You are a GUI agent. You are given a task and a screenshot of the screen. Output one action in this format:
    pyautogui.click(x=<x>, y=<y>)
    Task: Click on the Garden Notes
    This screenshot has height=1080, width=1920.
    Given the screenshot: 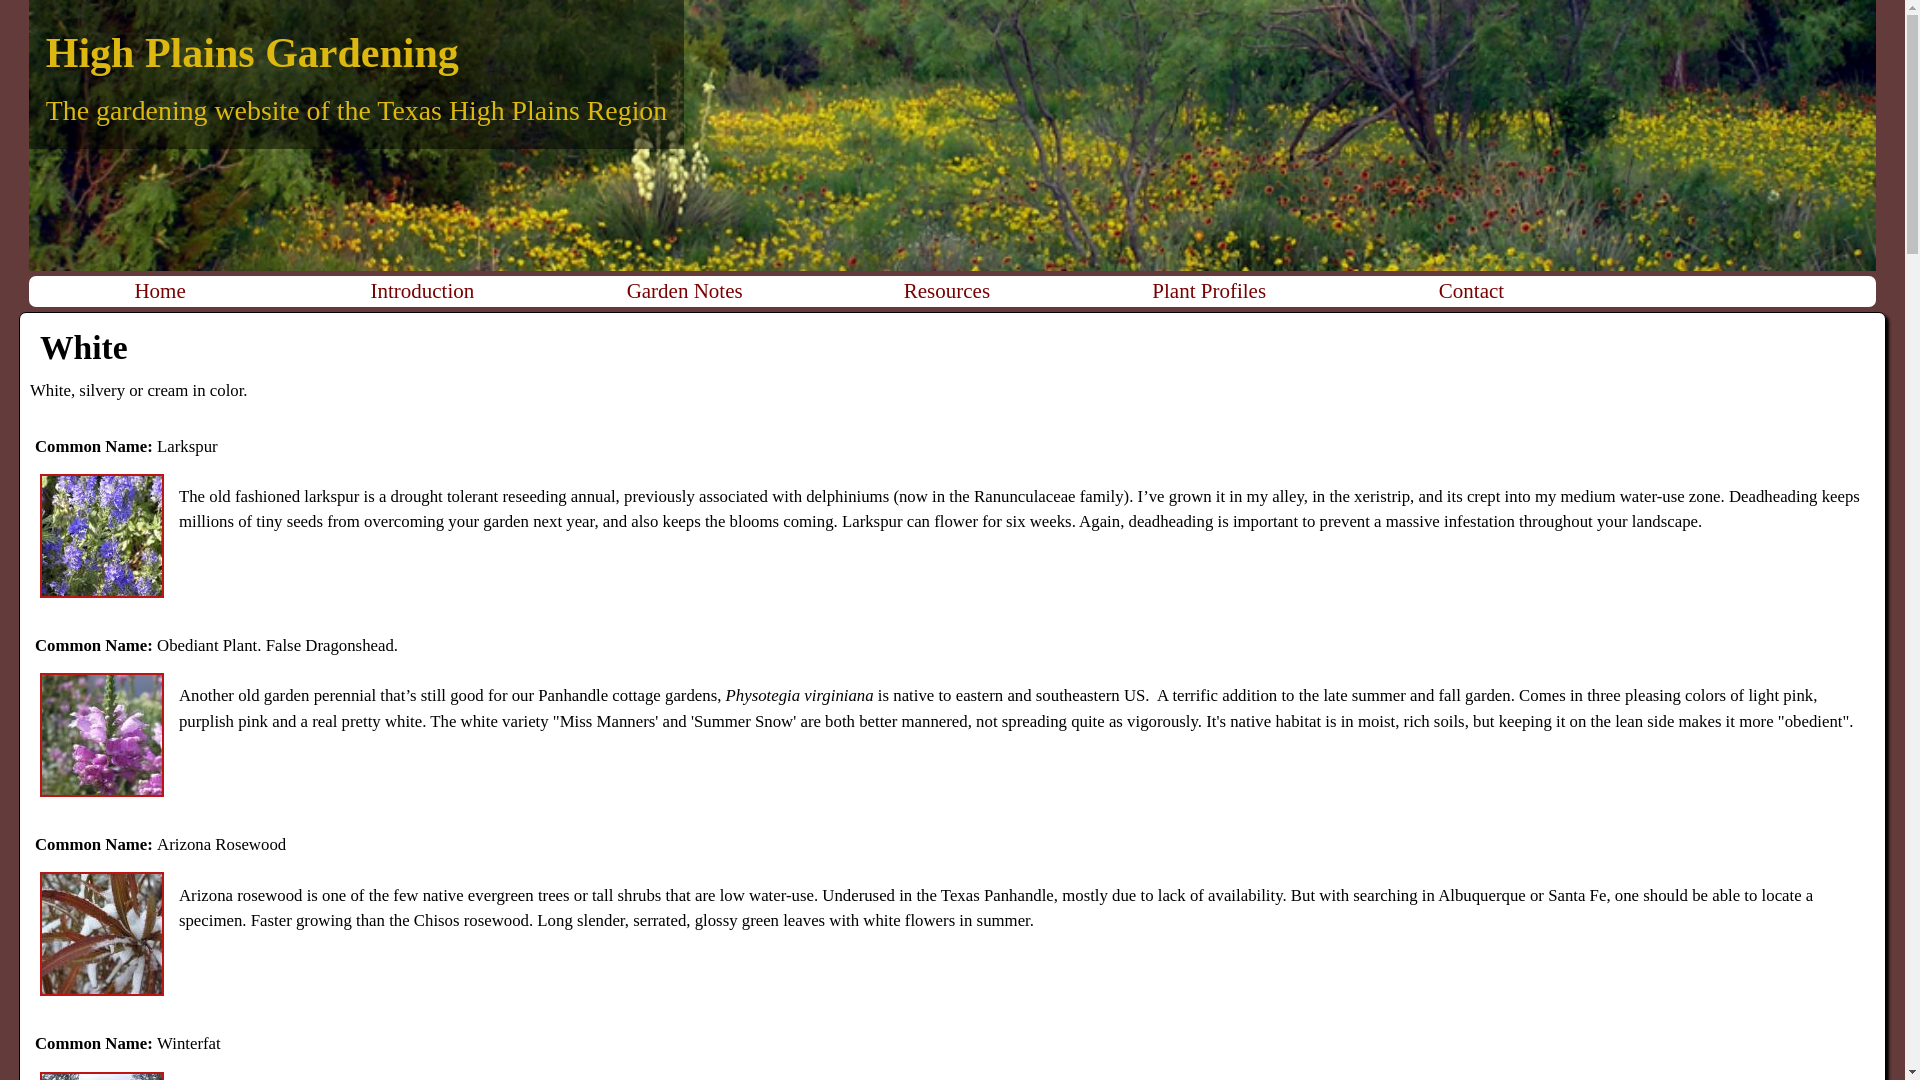 What is the action you would take?
    pyautogui.click(x=685, y=292)
    